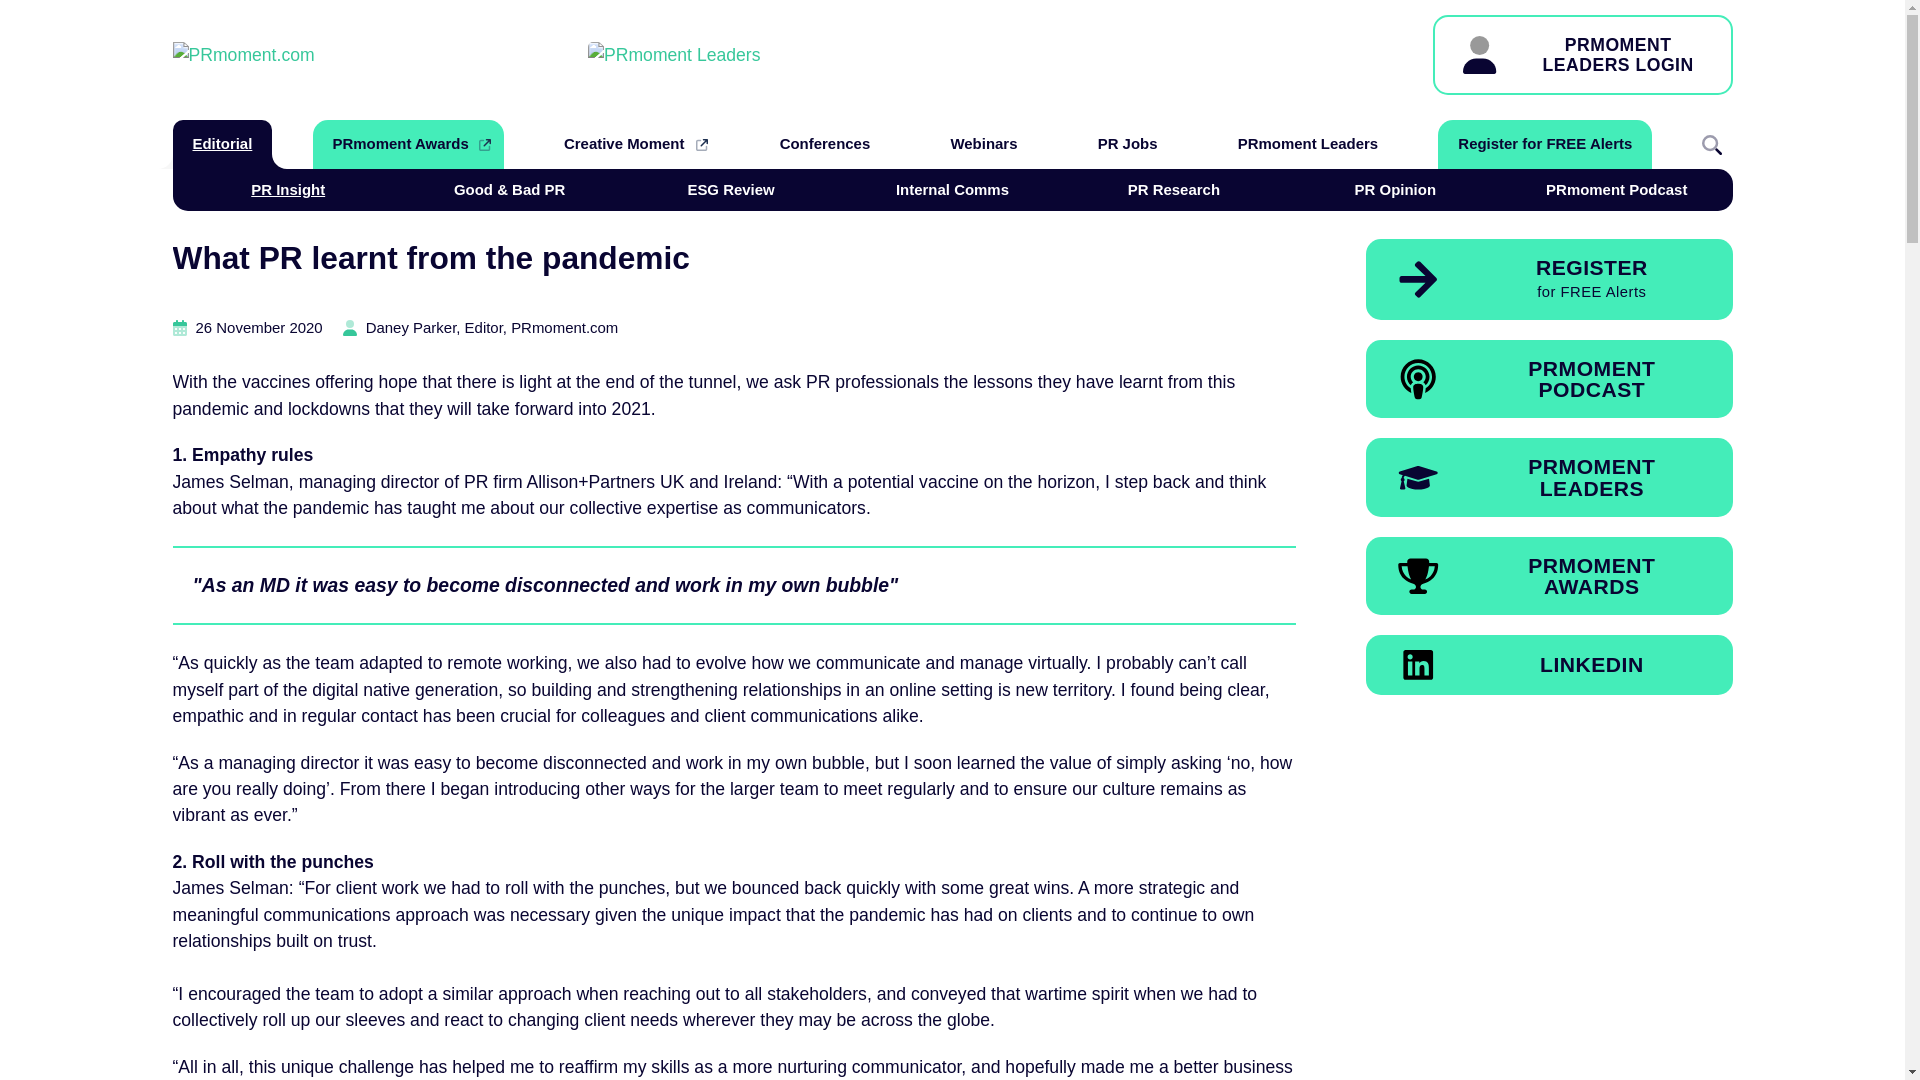  What do you see at coordinates (1549, 665) in the screenshot?
I see `LINKEDIN` at bounding box center [1549, 665].